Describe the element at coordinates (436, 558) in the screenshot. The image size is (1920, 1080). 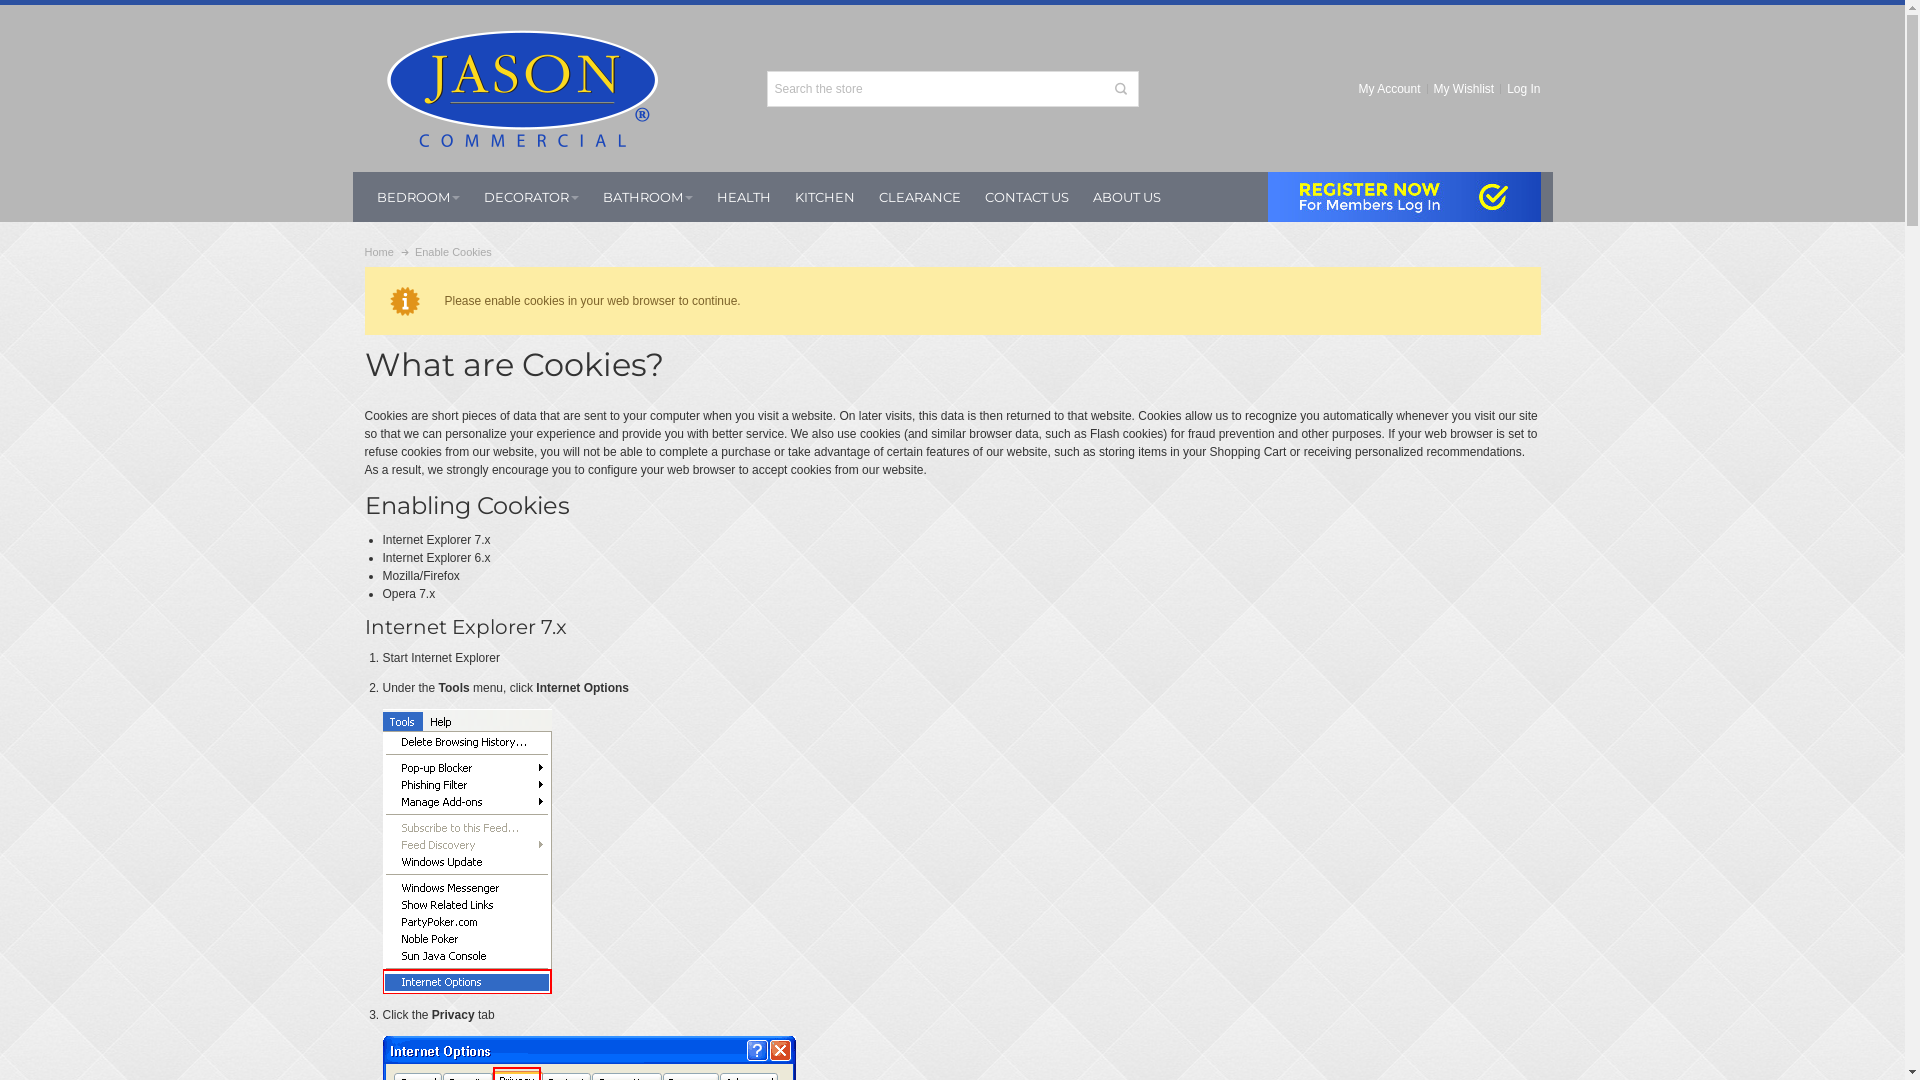
I see `Internet Explorer 6.x` at that location.